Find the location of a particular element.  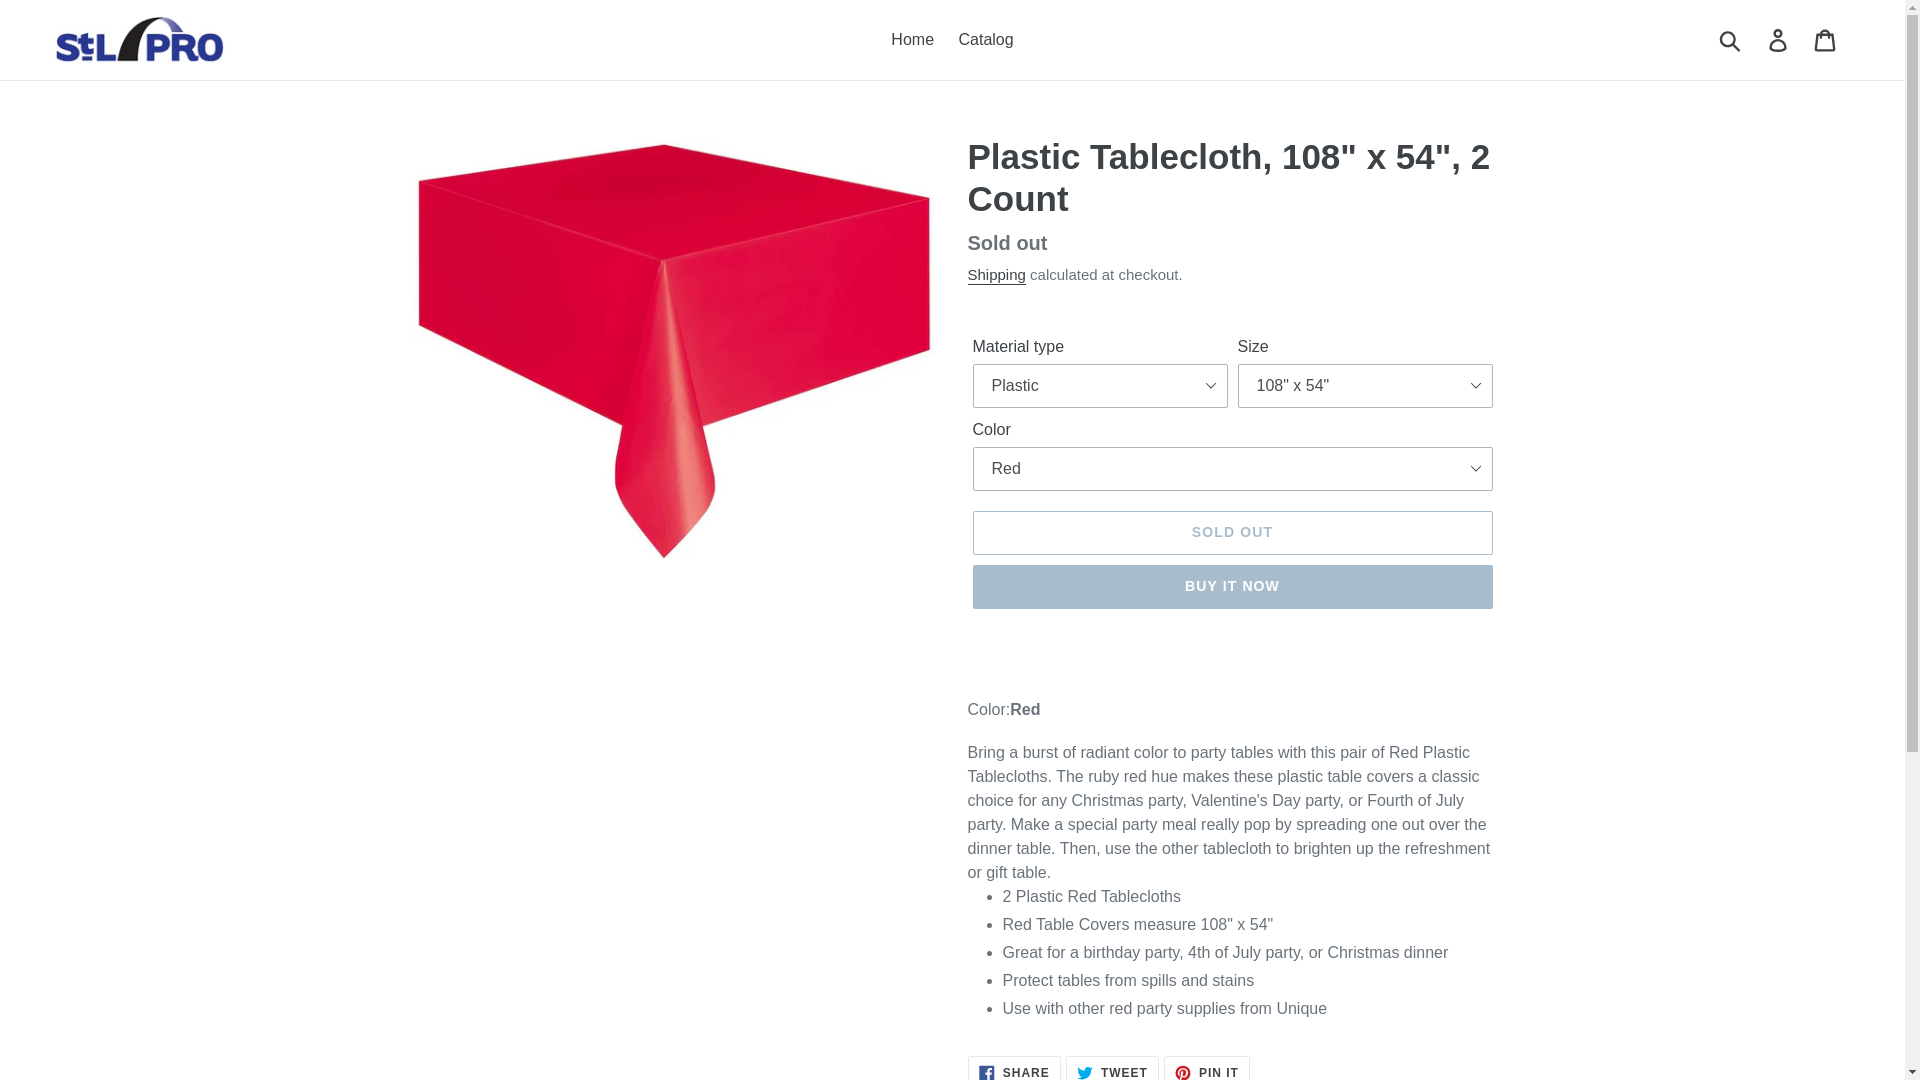

Home is located at coordinates (996, 275).